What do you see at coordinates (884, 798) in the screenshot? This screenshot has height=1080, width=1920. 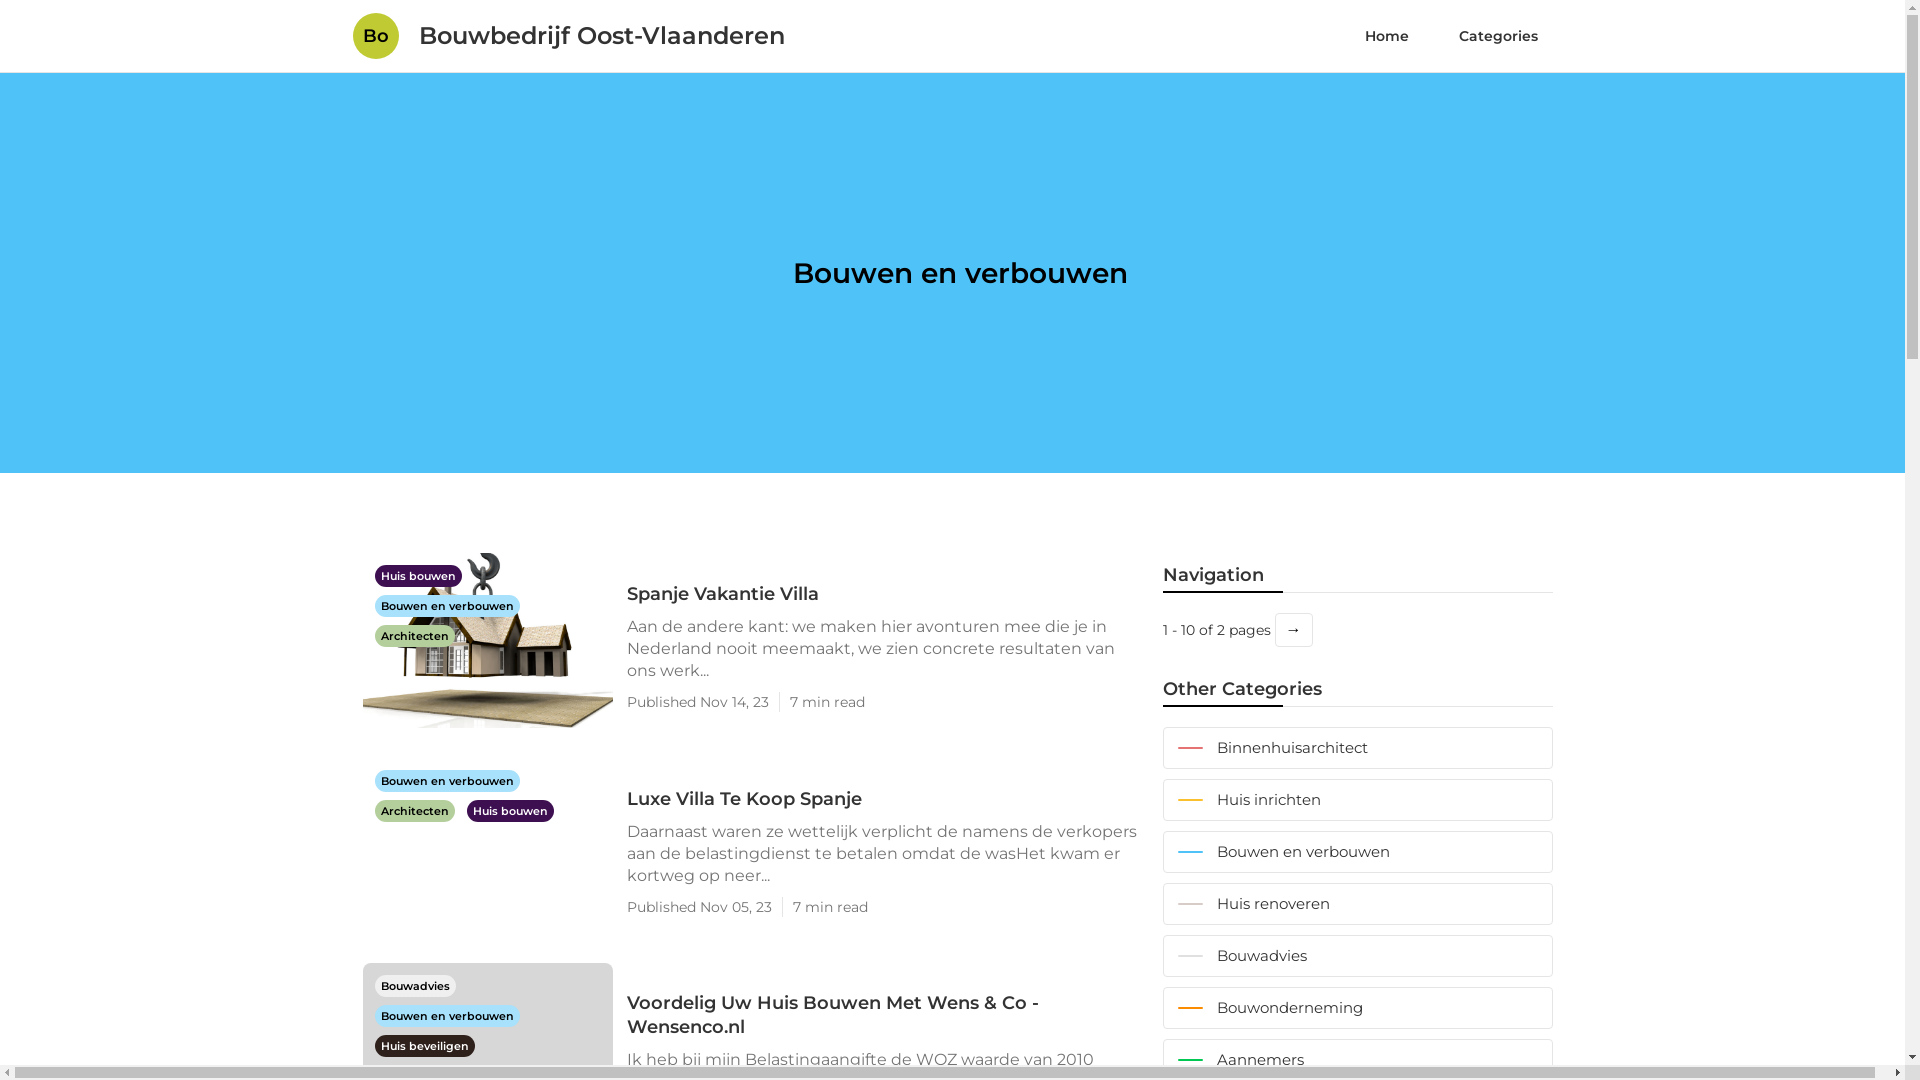 I see `Luxe Villa Te Koop Spanje` at bounding box center [884, 798].